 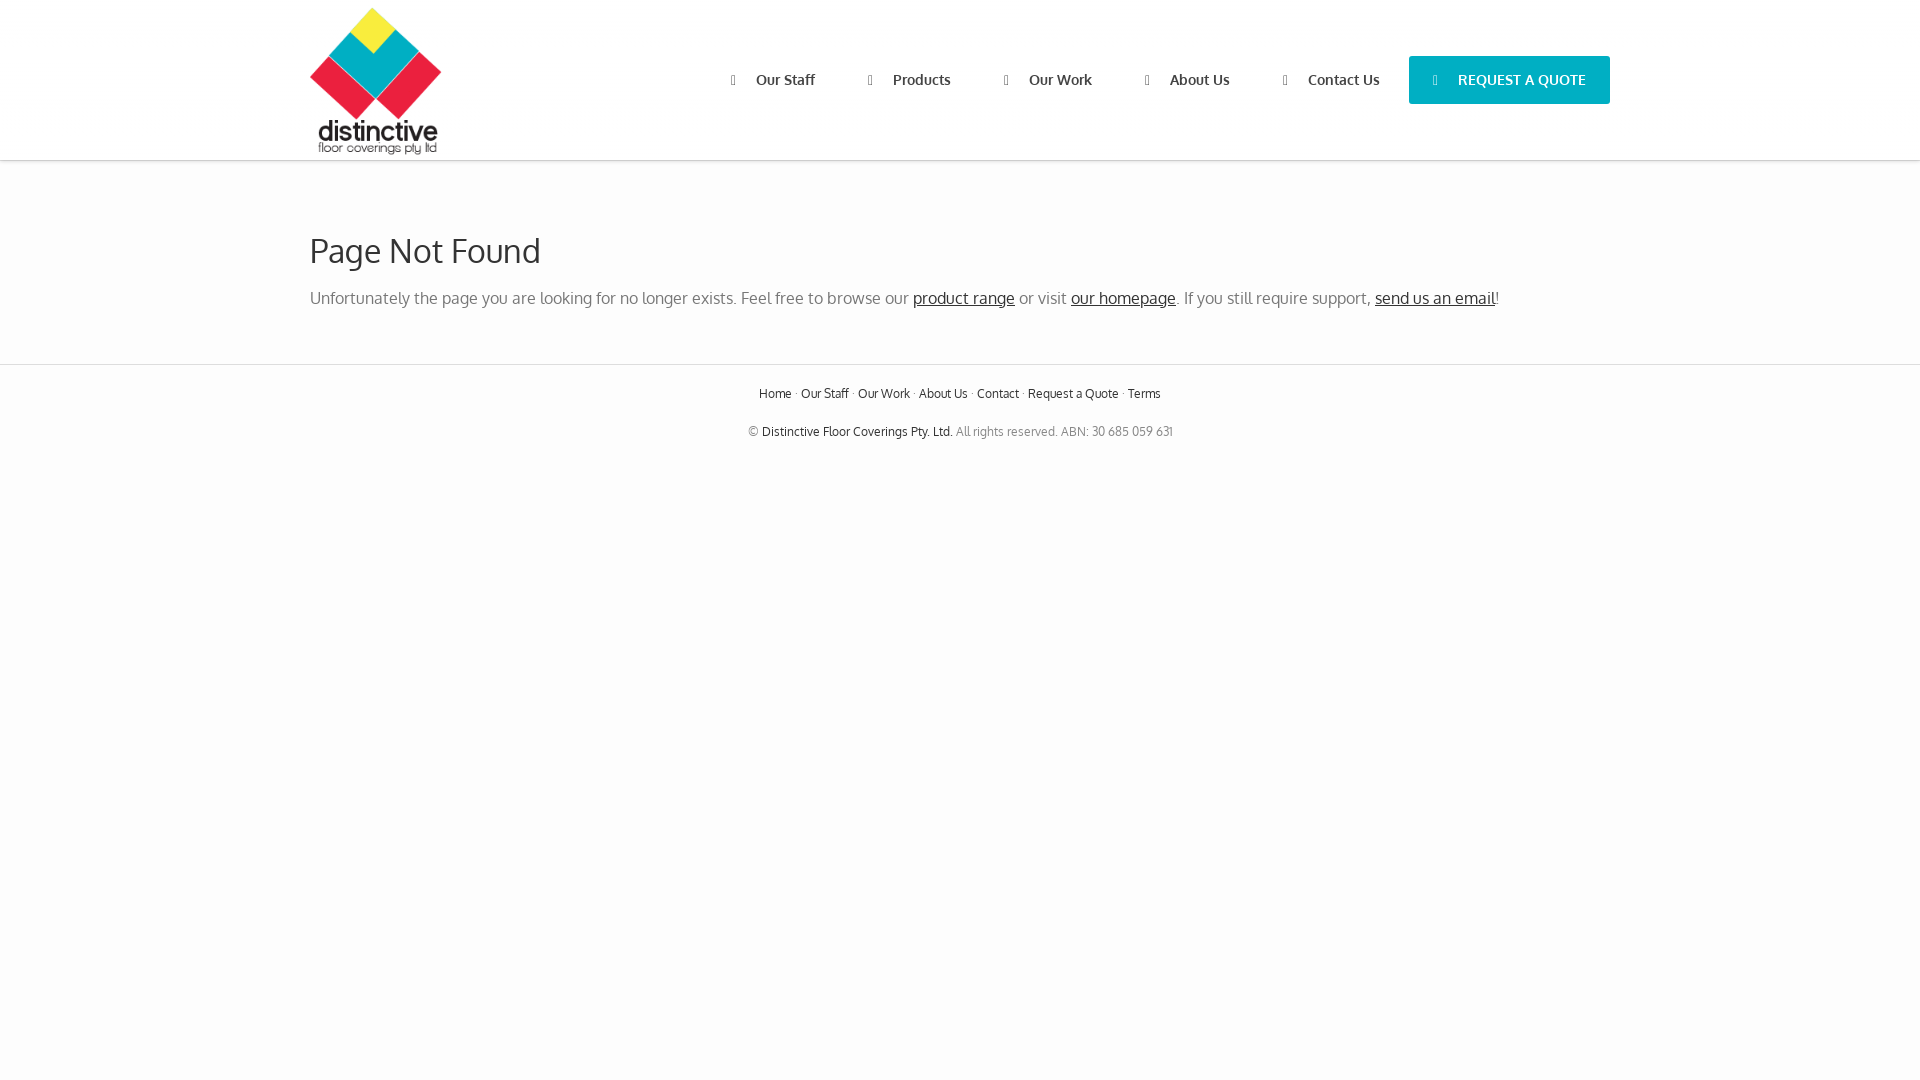 What do you see at coordinates (825, 394) in the screenshot?
I see `Our Staff` at bounding box center [825, 394].